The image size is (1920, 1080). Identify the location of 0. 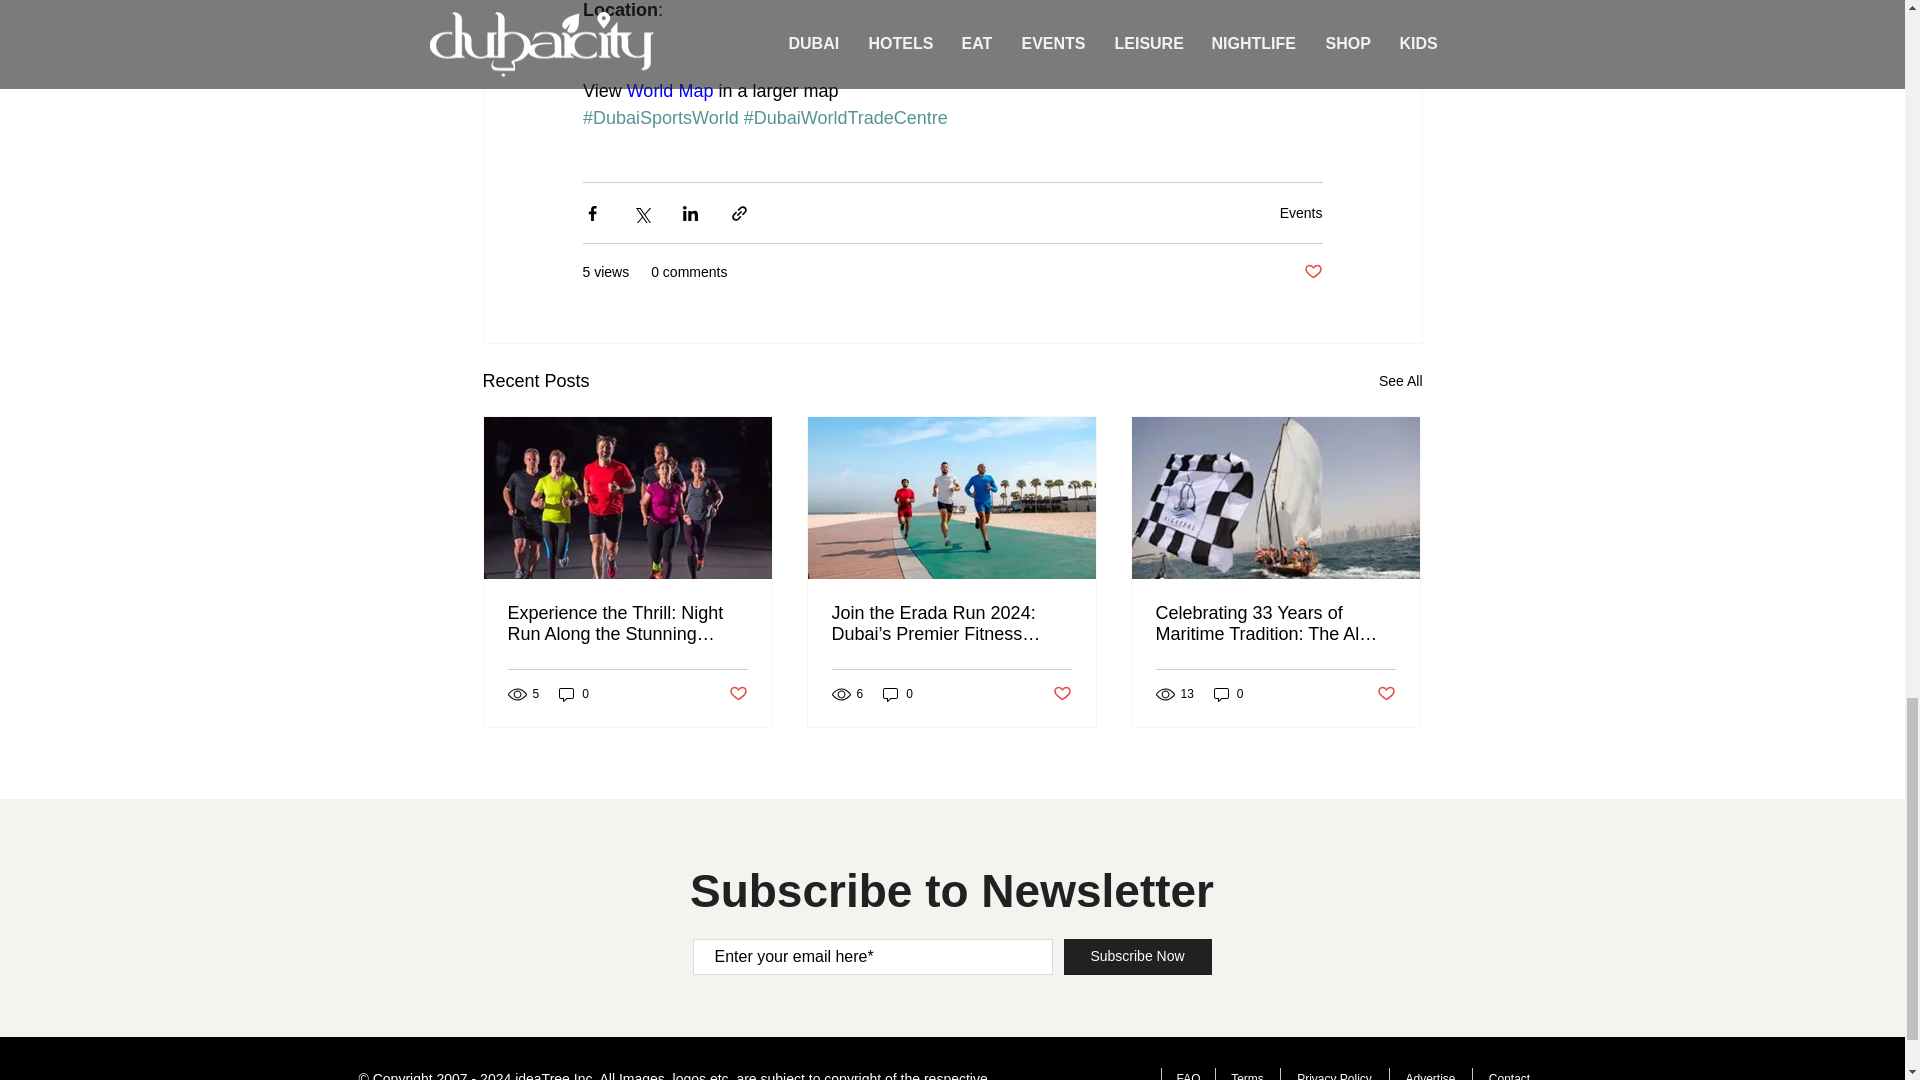
(898, 693).